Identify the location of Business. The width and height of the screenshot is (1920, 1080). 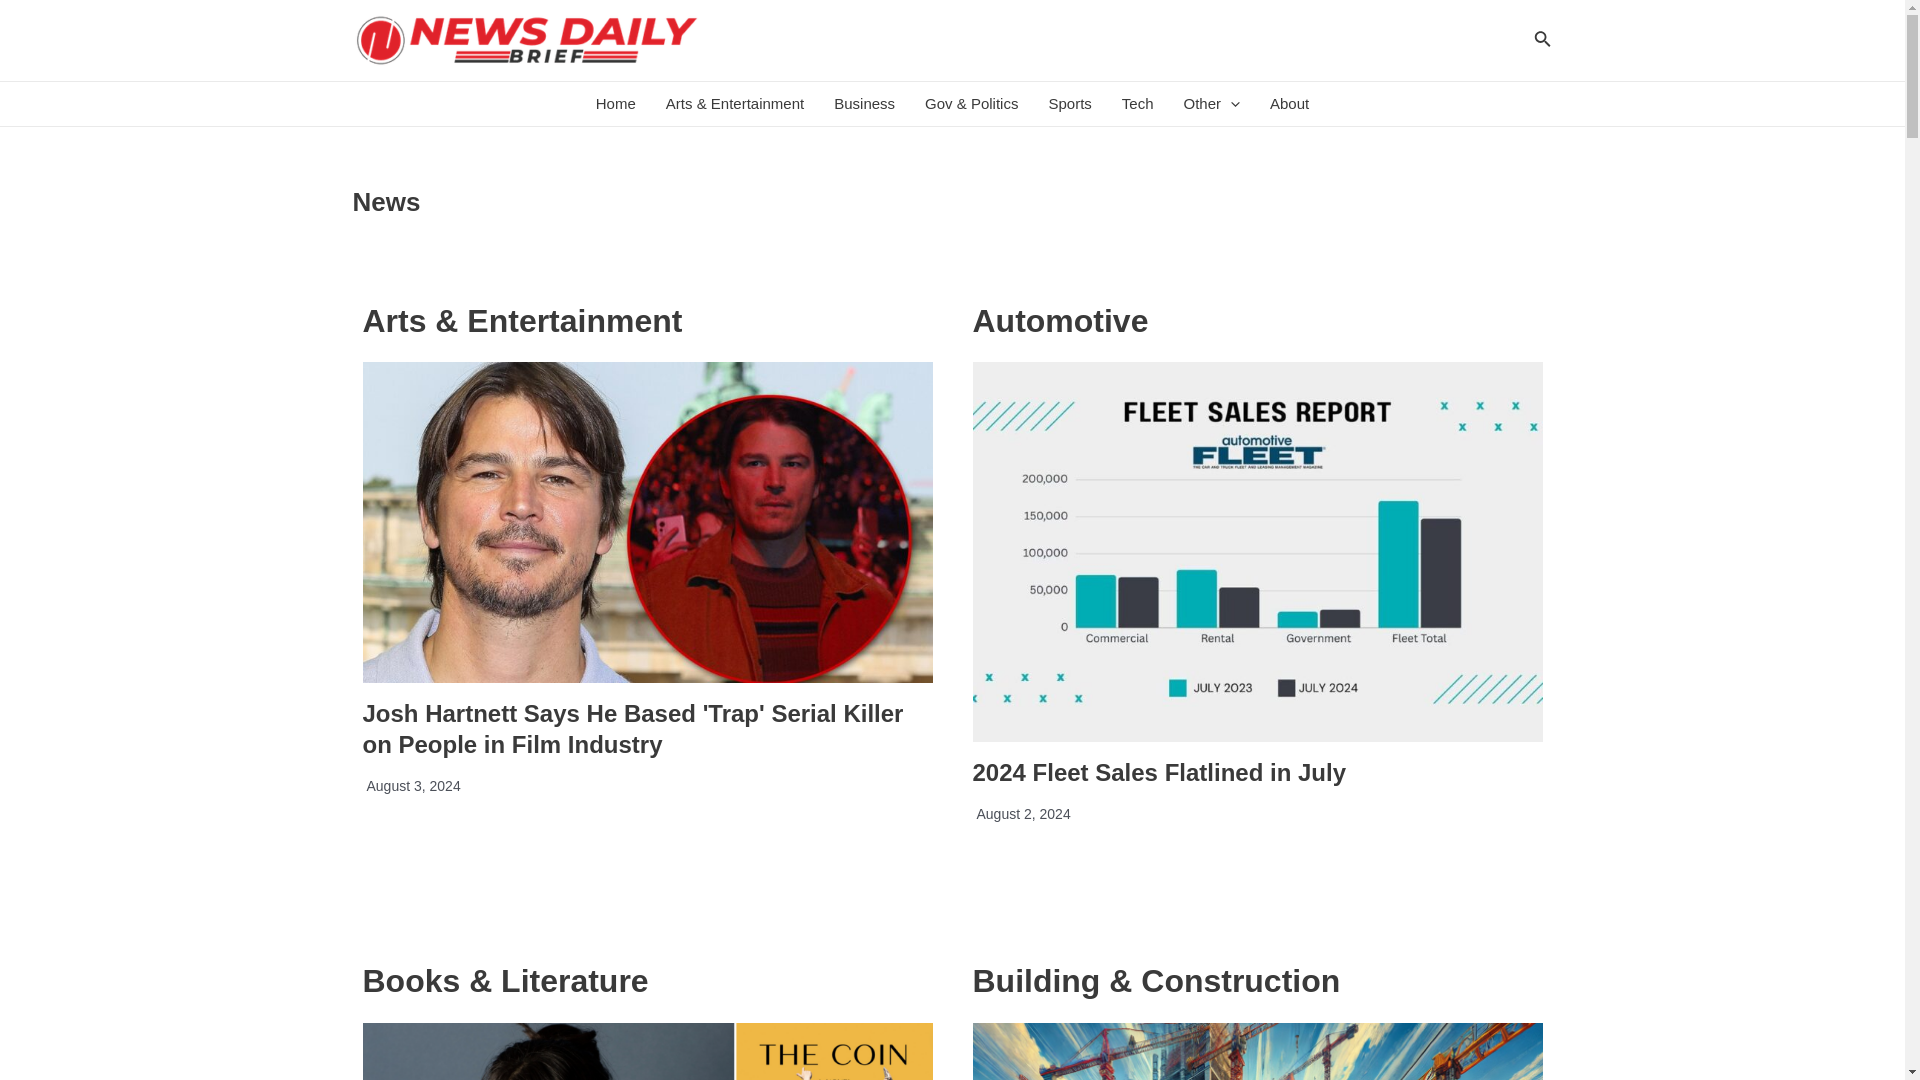
(864, 104).